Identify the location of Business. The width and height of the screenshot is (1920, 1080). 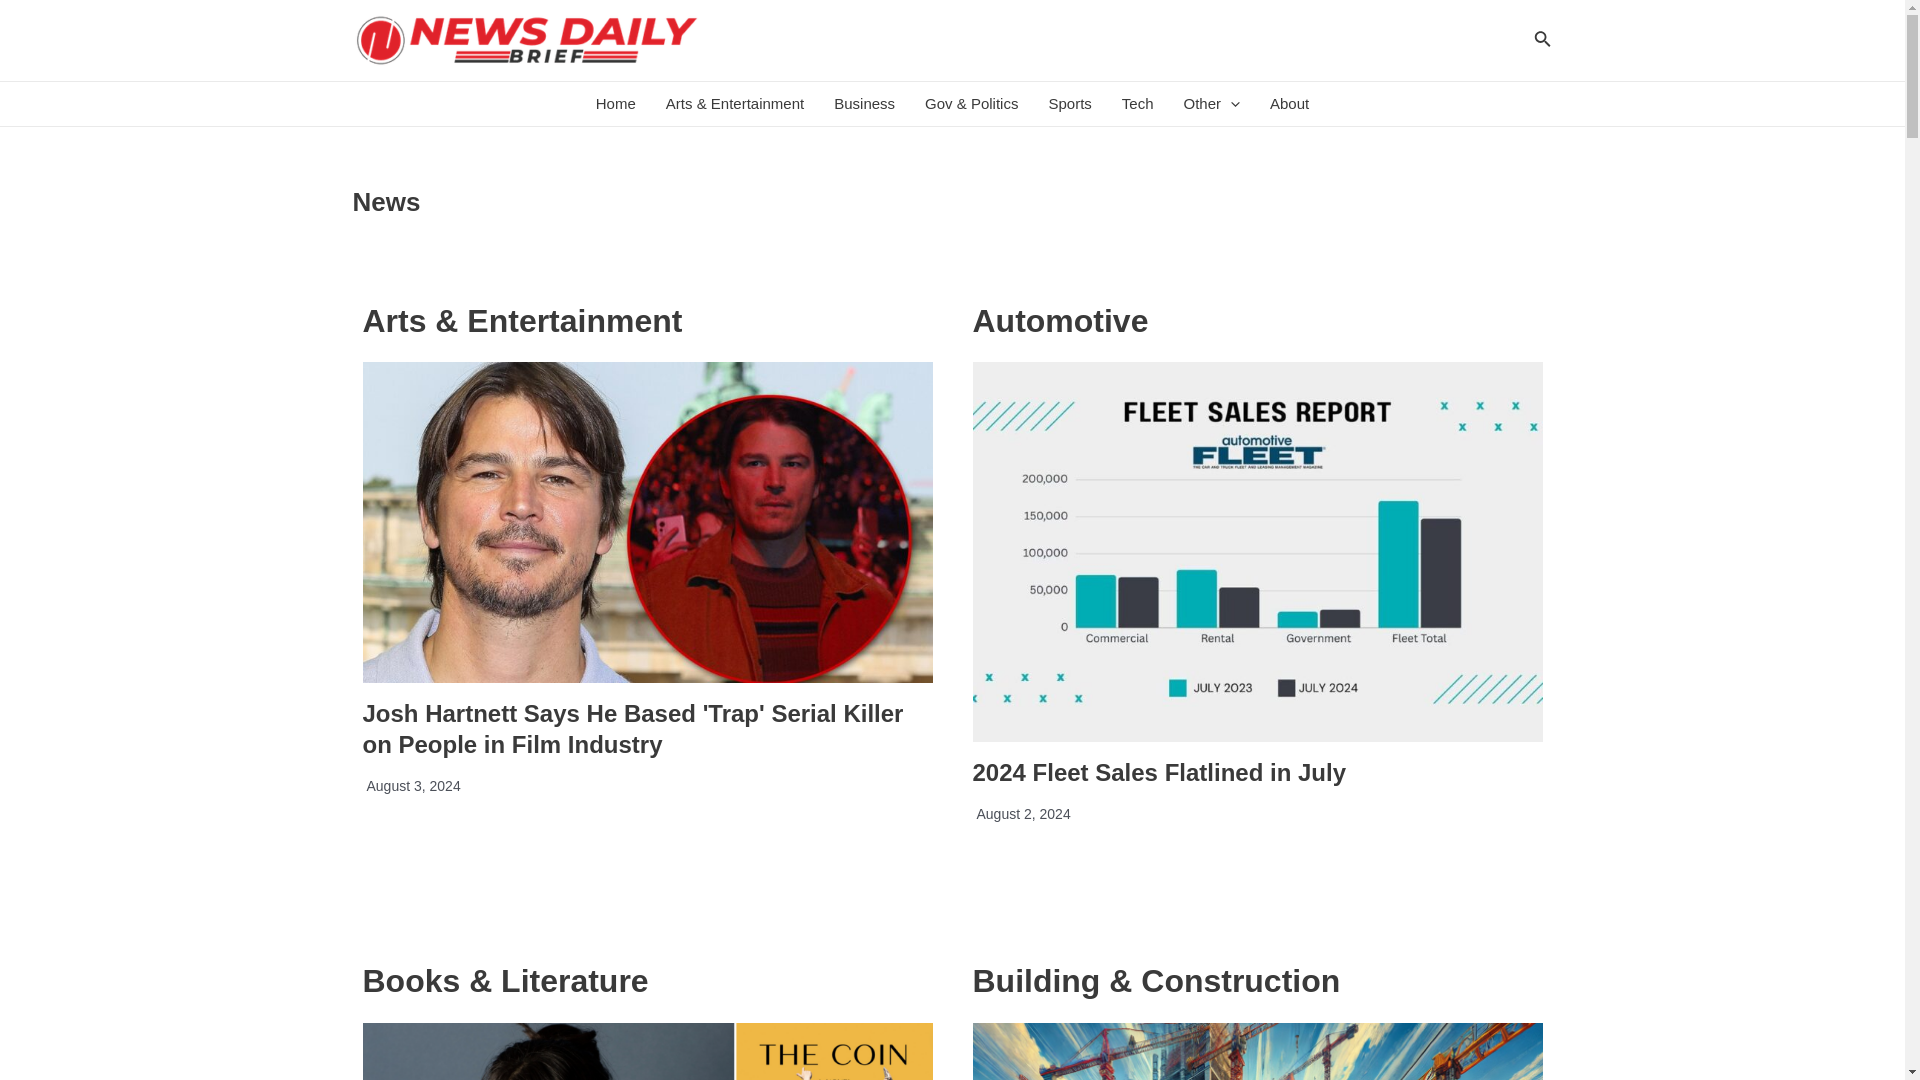
(864, 104).